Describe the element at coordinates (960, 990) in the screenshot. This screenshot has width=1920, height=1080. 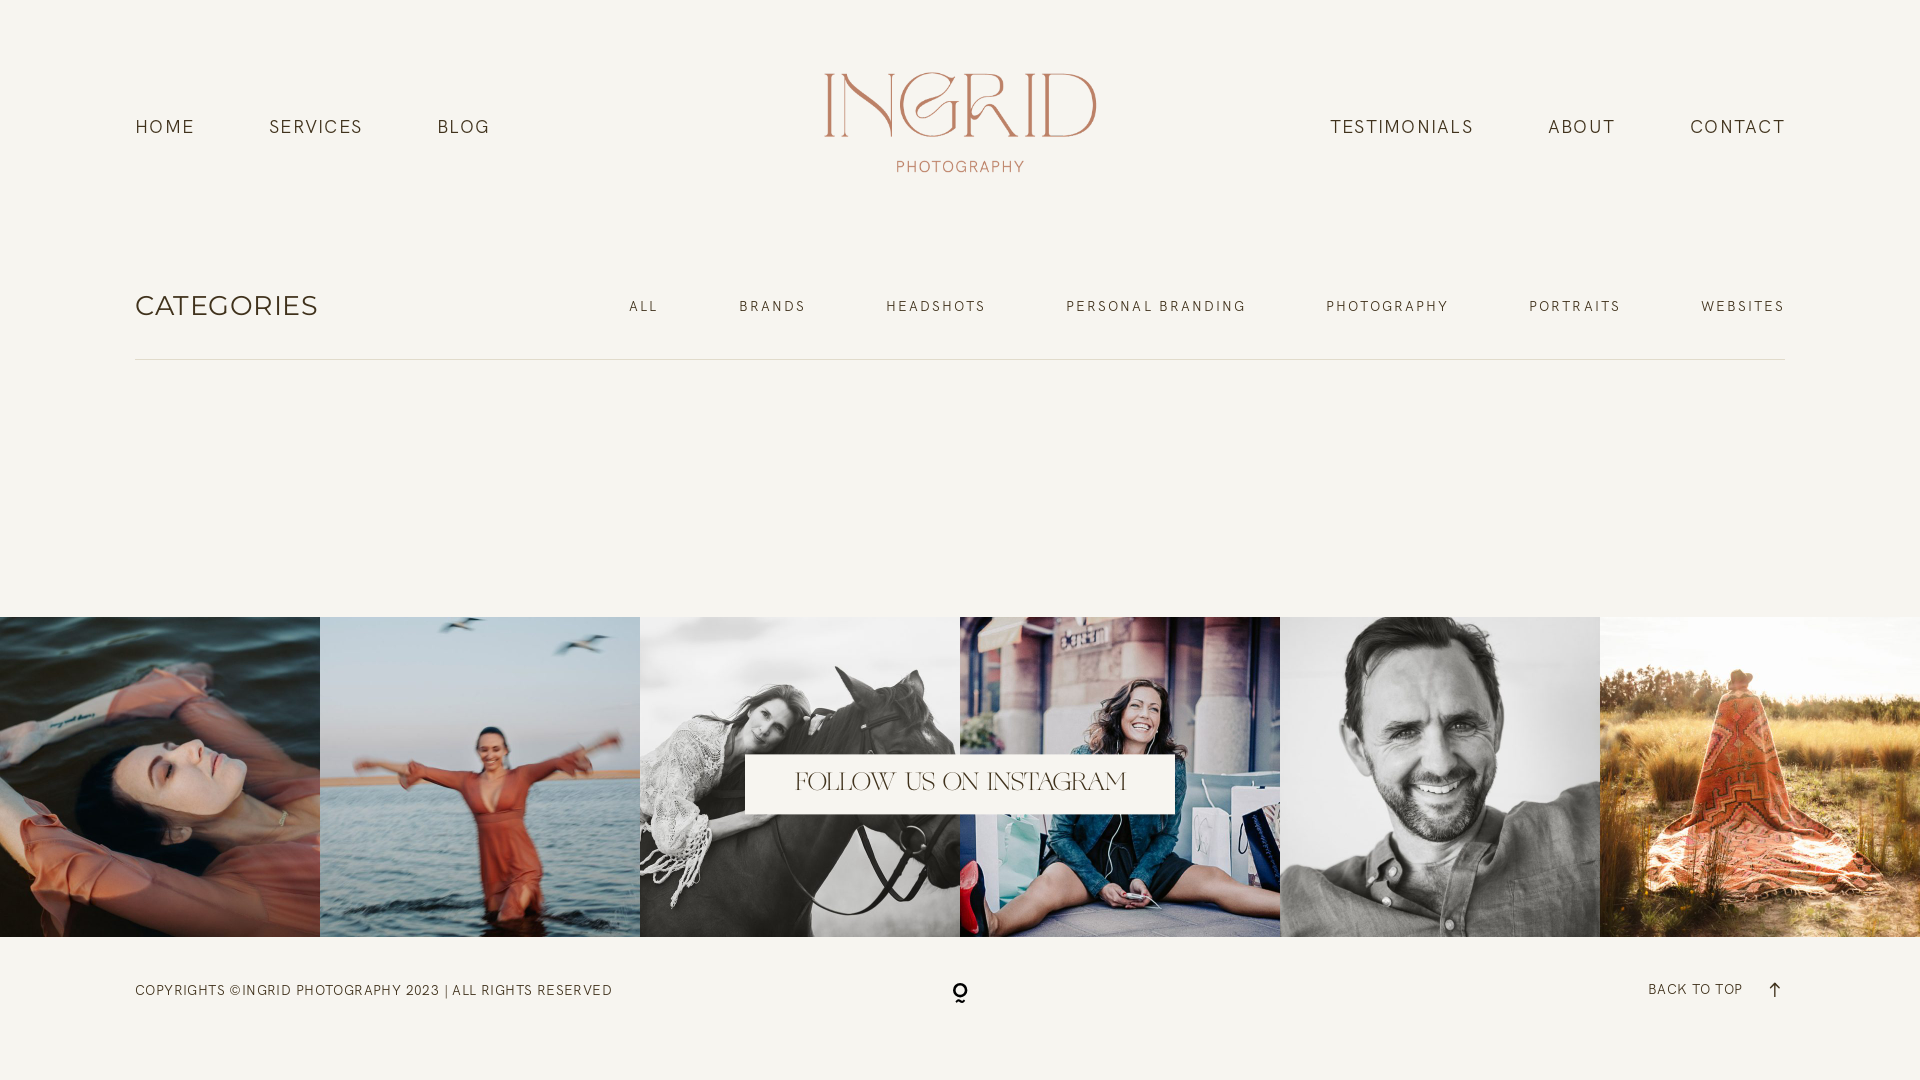
I see `Sorry, your browser does not support inline SVG.` at that location.